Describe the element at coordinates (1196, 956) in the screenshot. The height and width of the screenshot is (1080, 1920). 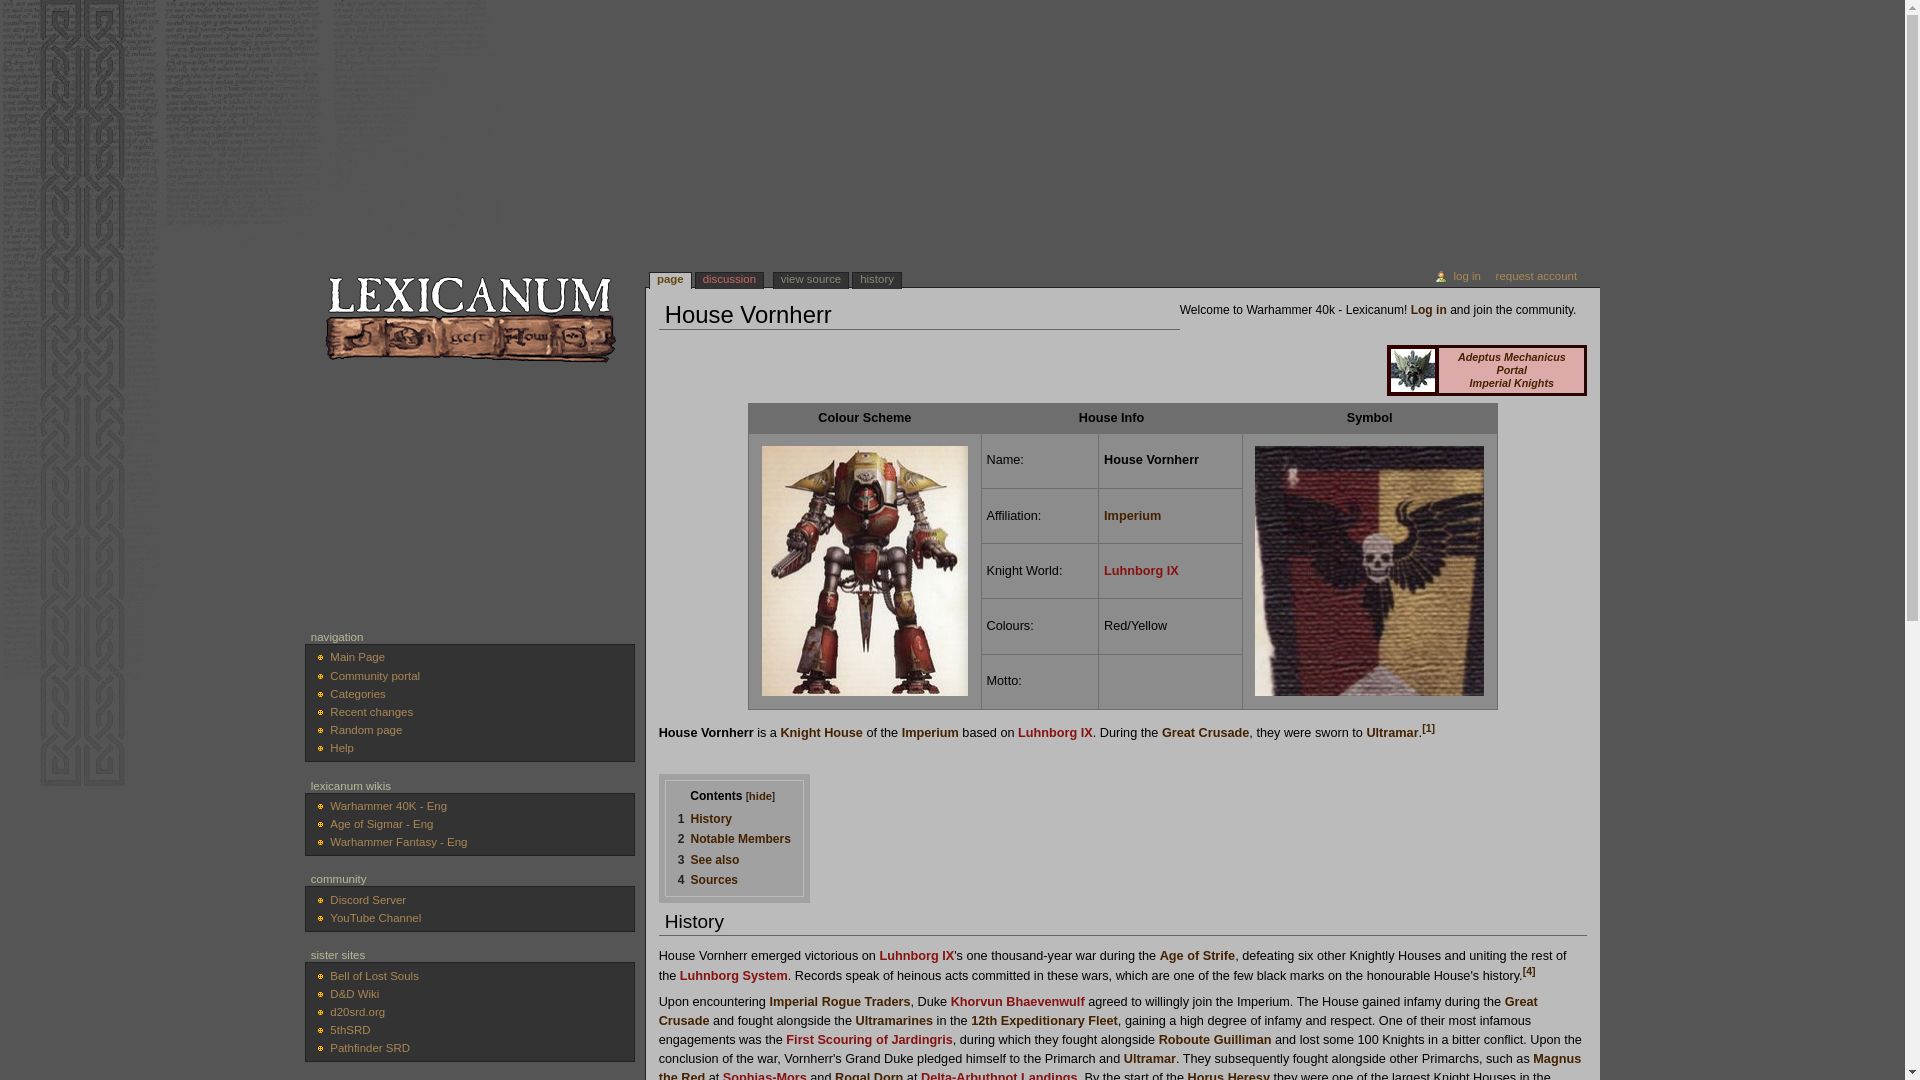
I see `Age of Strife` at that location.